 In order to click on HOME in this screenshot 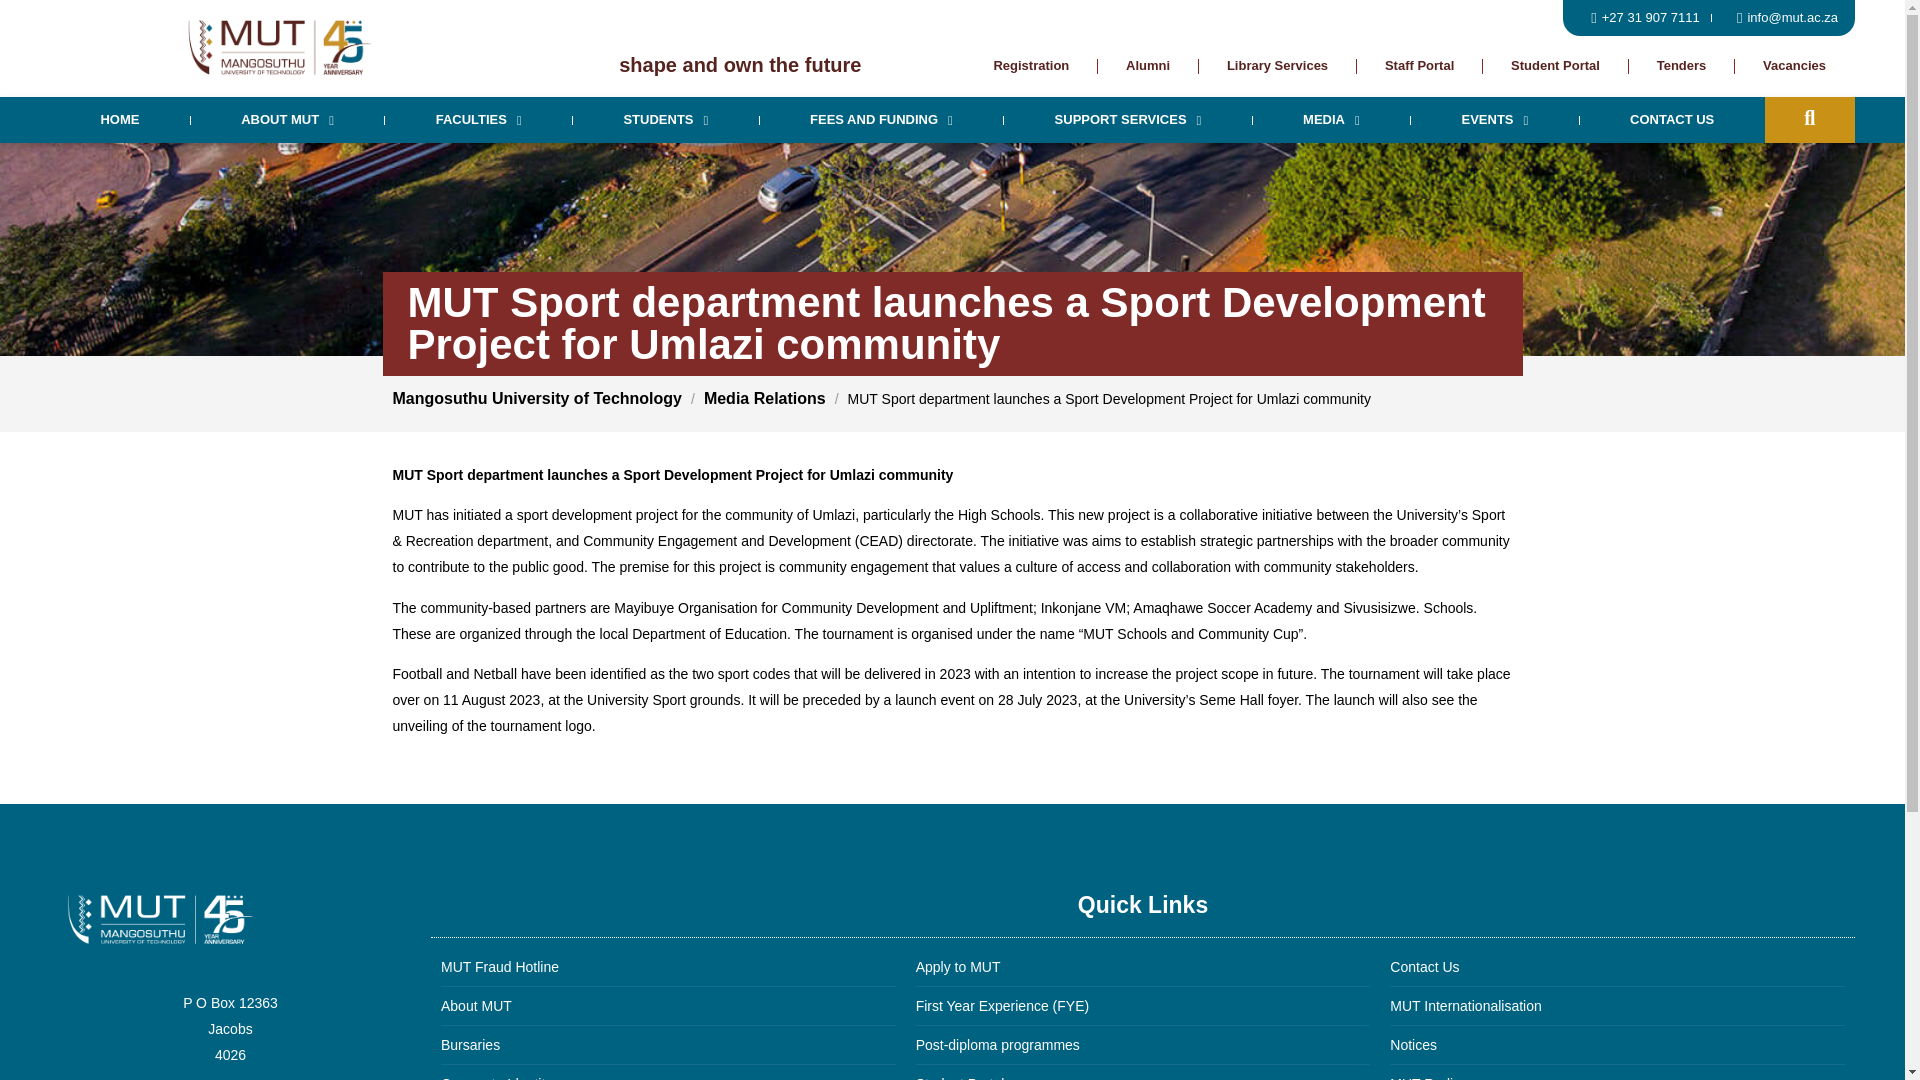, I will do `click(120, 120)`.